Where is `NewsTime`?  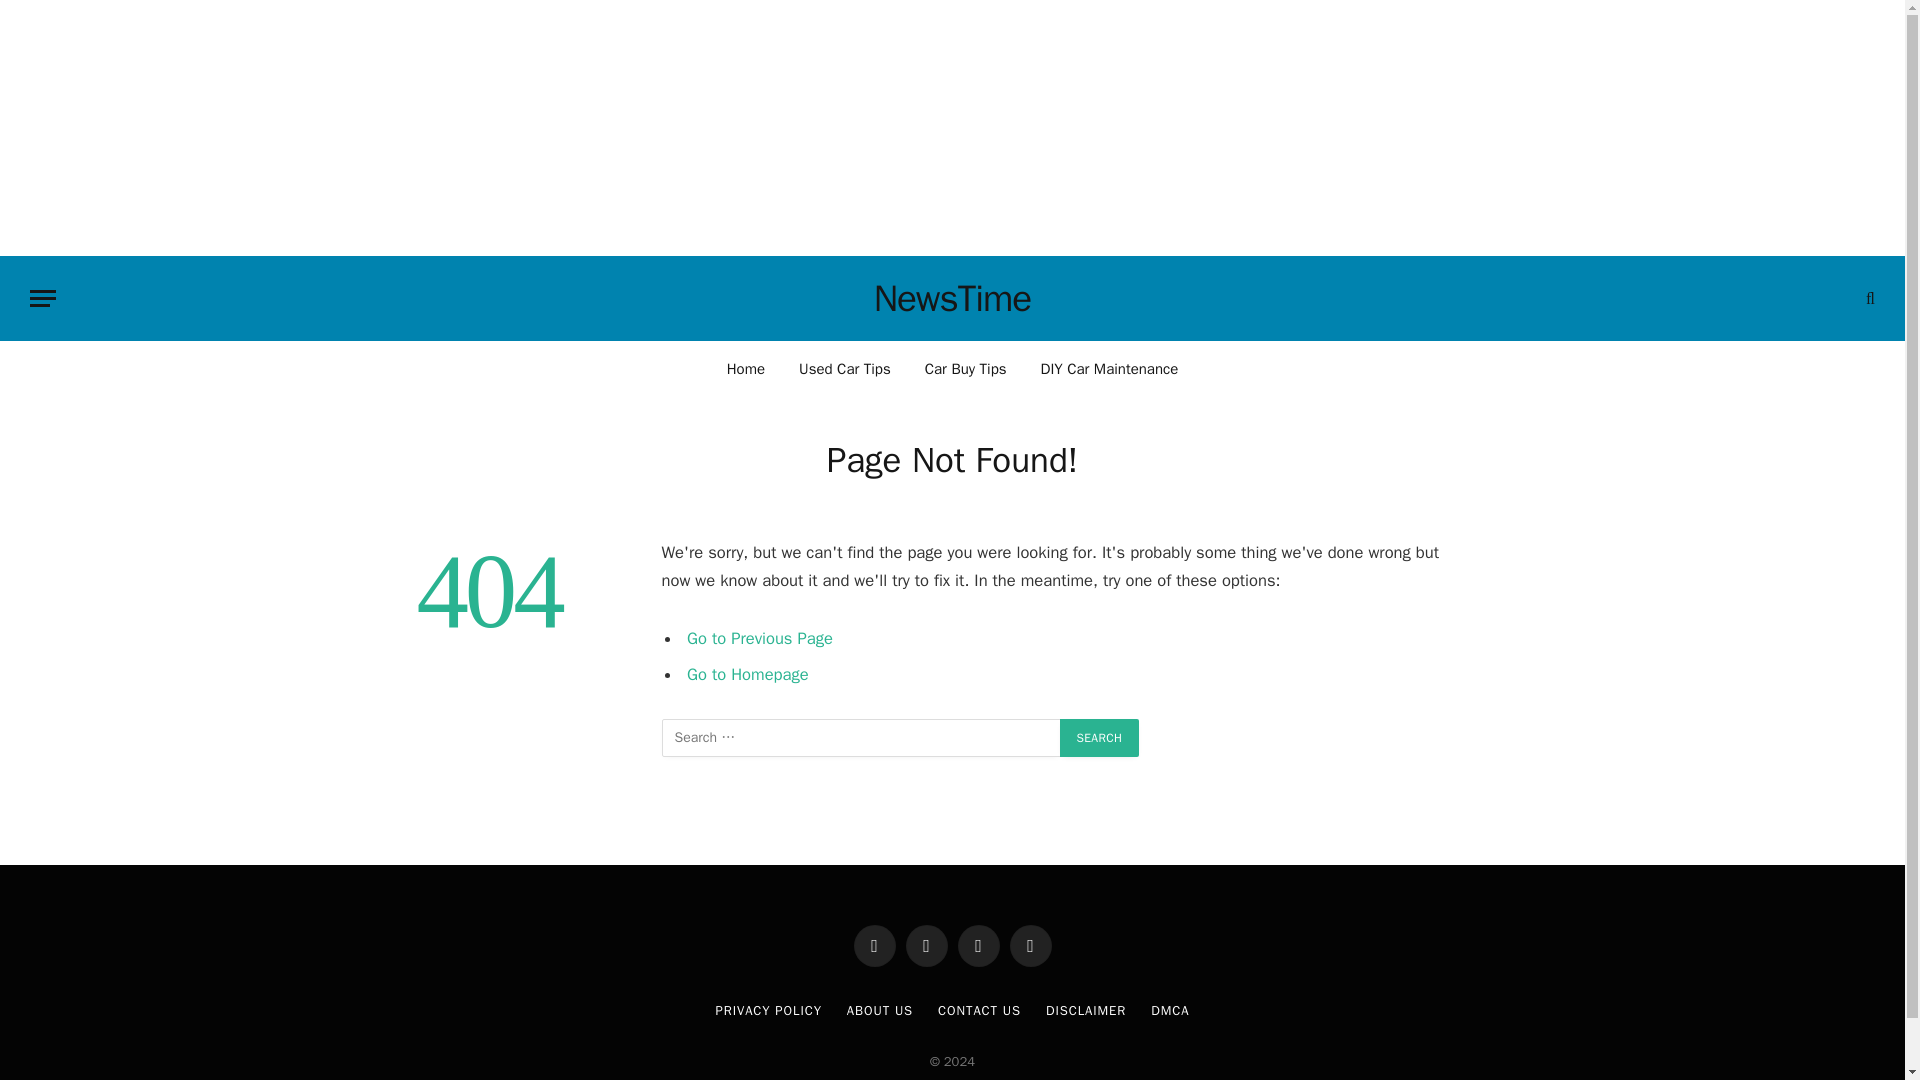
NewsTime is located at coordinates (952, 299).